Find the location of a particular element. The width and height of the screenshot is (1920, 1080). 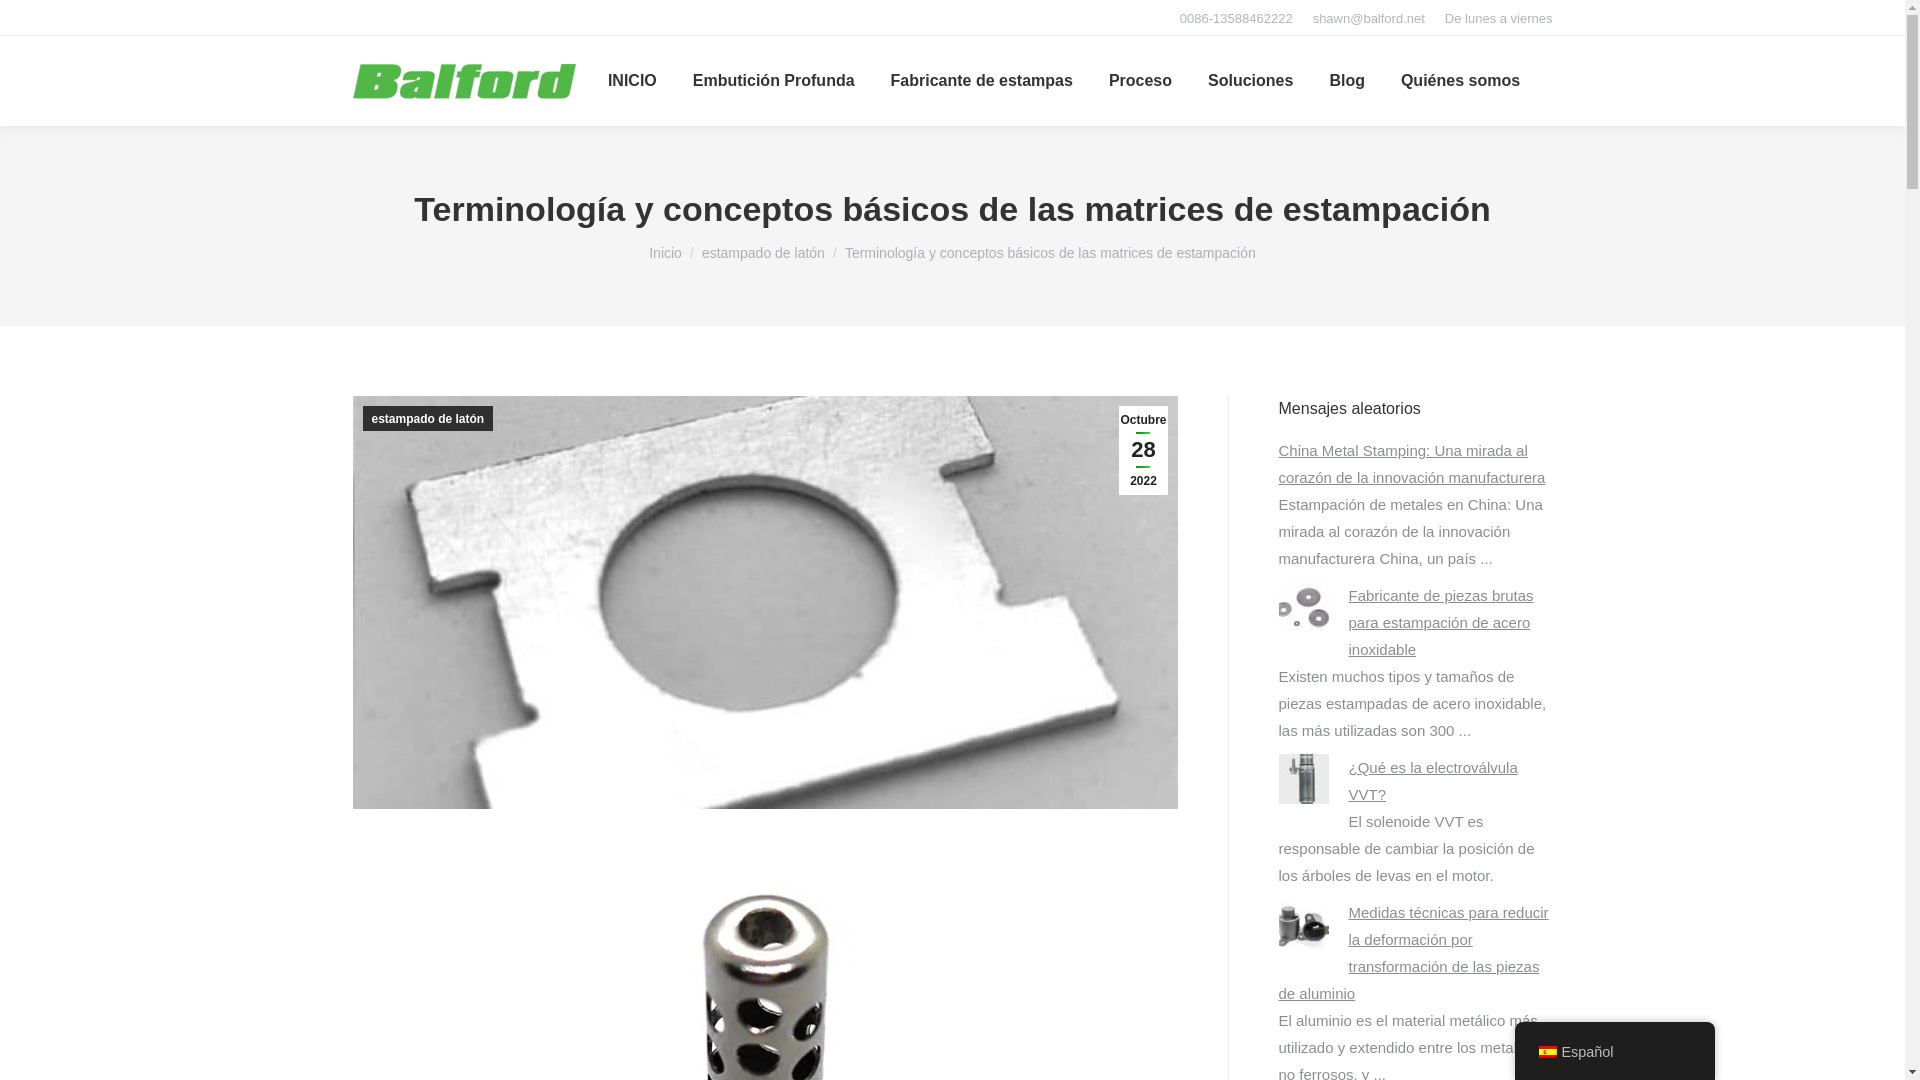

Ir! is located at coordinates (26, 22).